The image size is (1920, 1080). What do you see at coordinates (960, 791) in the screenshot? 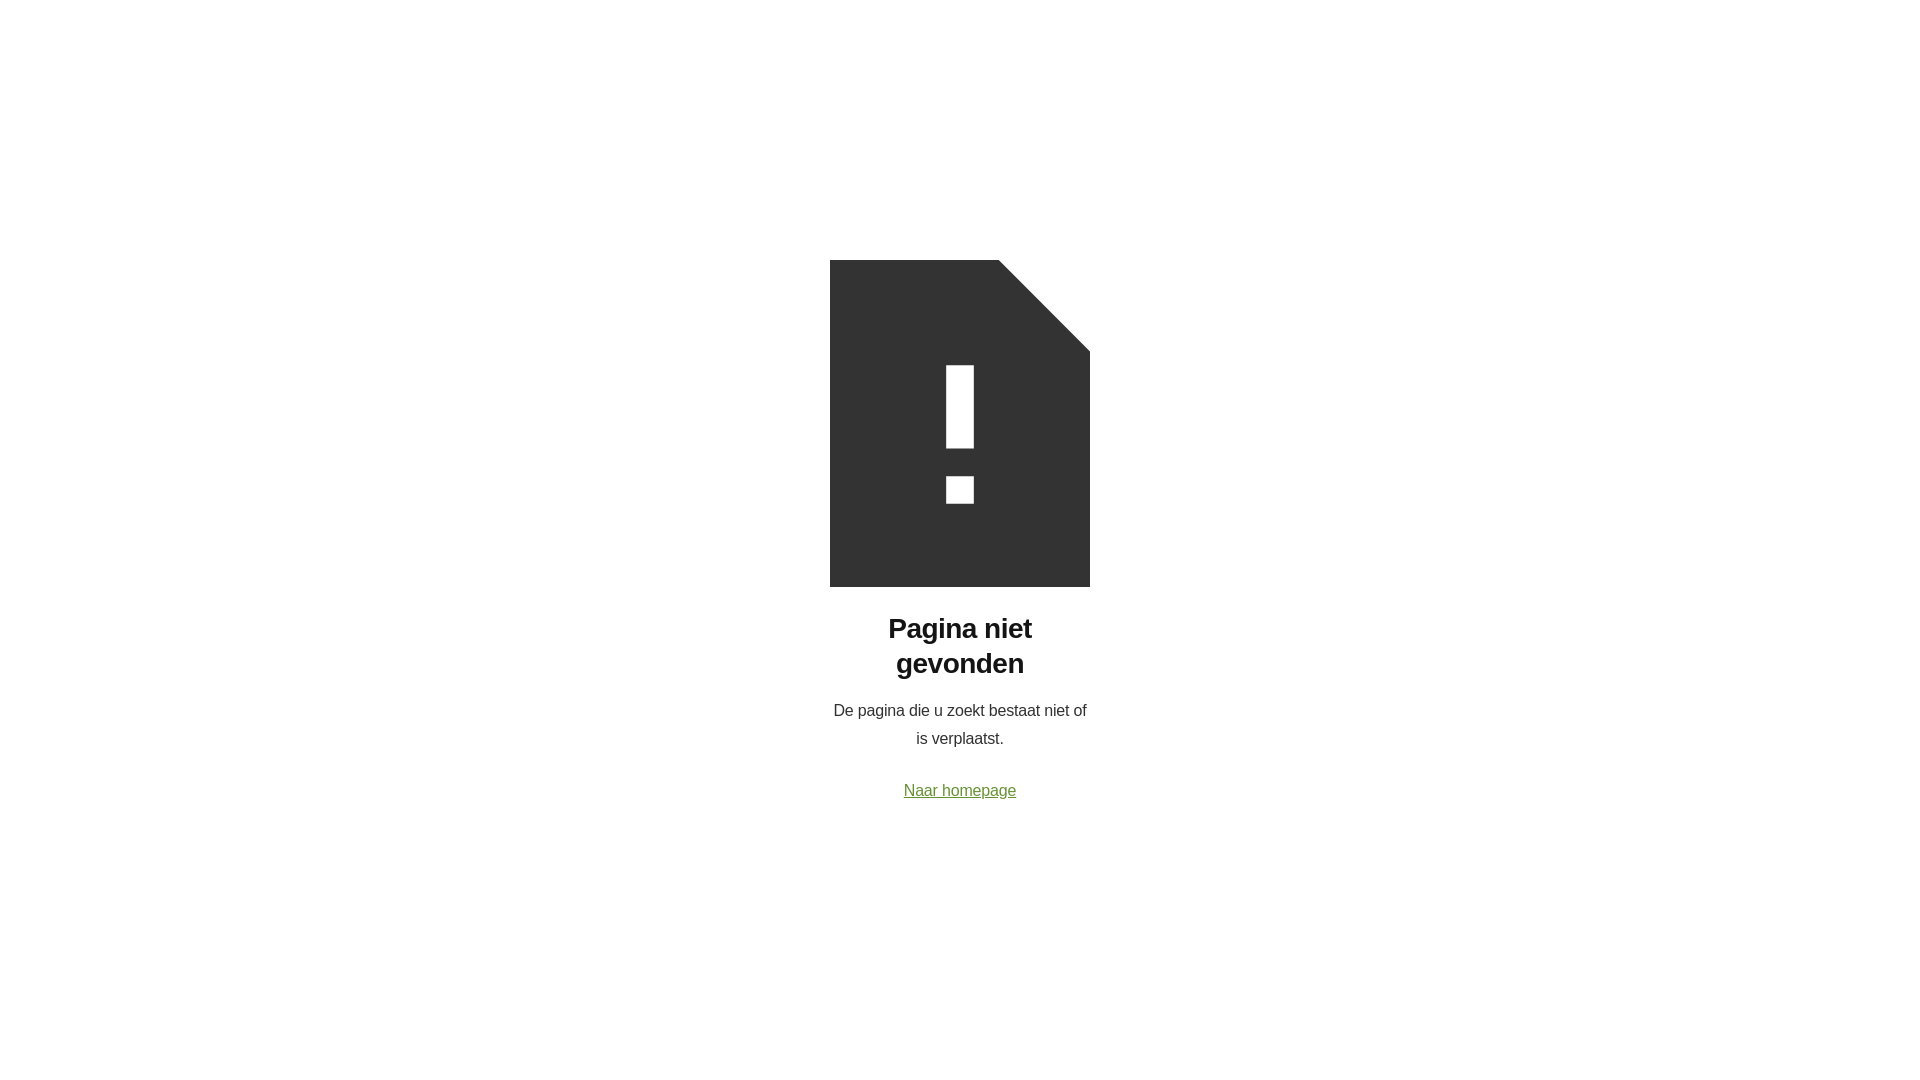
I see `Naar homepage` at bounding box center [960, 791].